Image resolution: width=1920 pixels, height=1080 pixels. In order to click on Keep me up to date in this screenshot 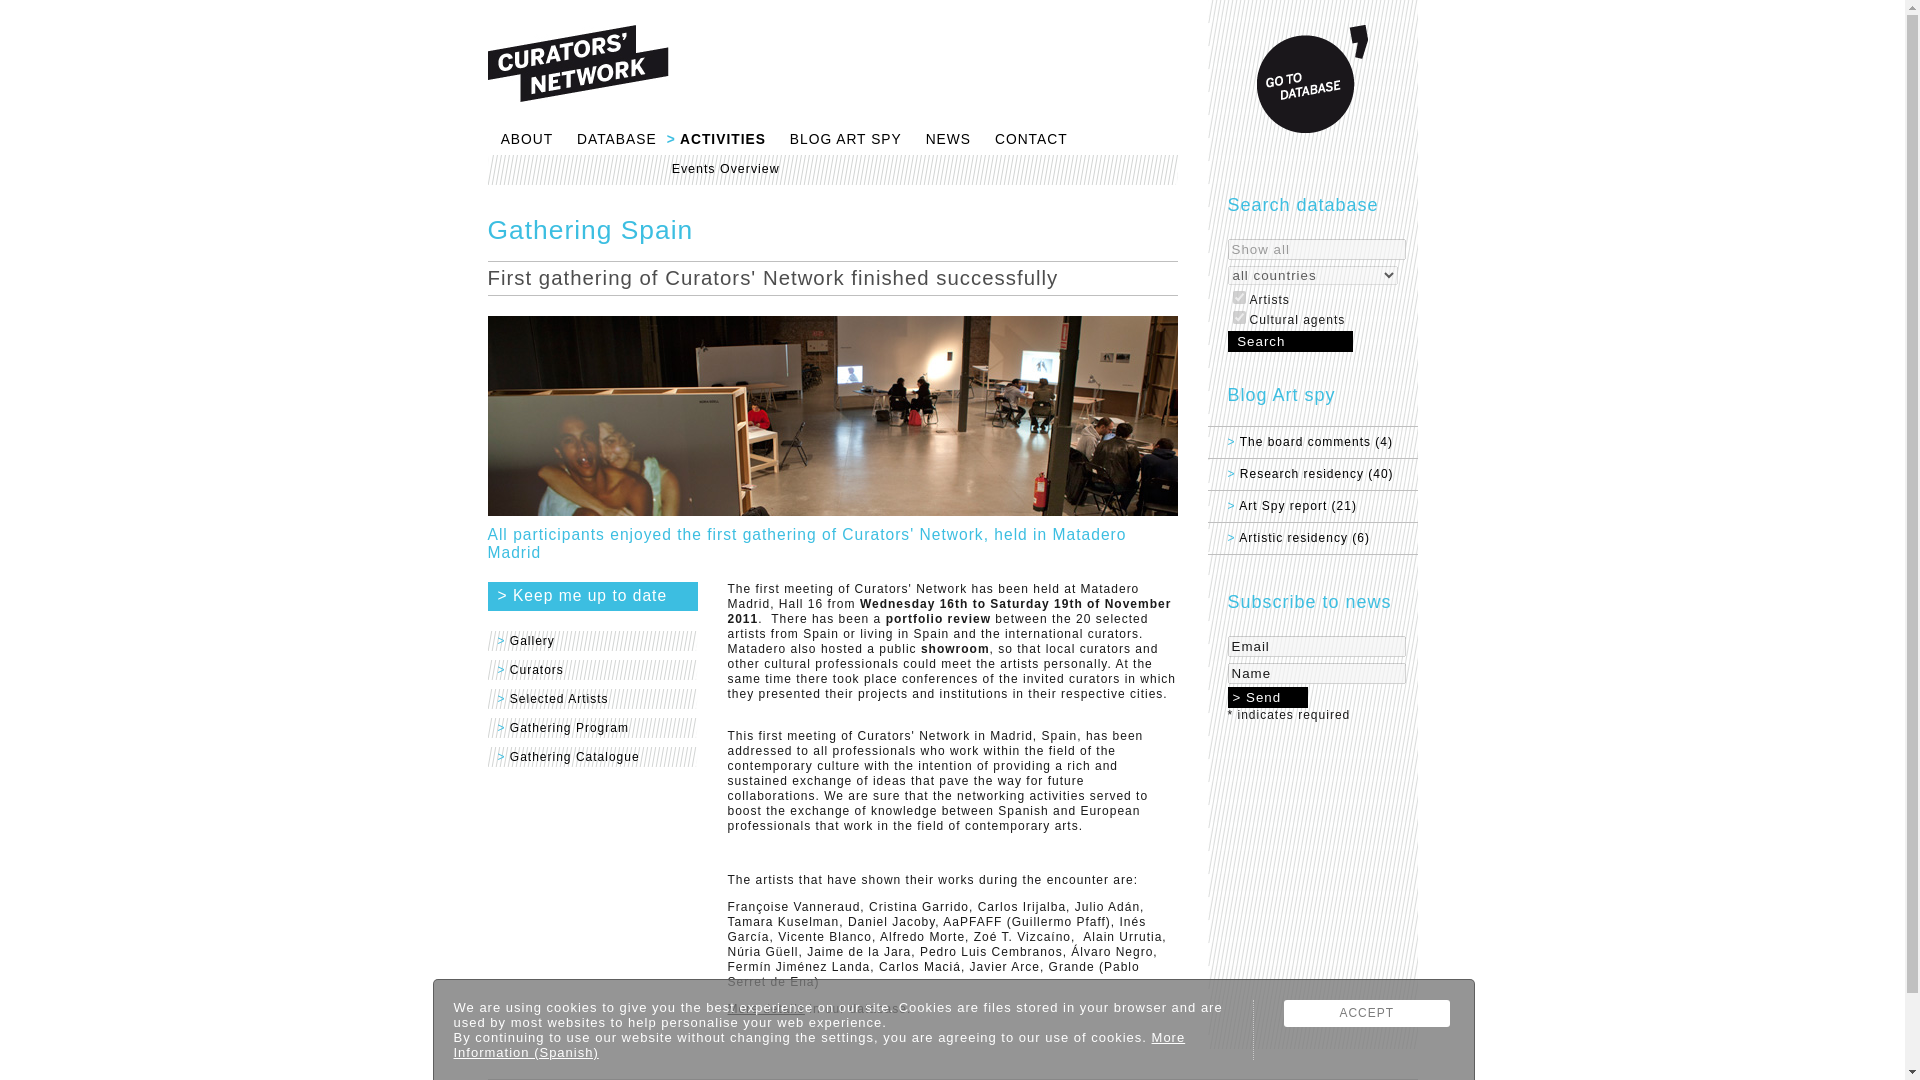, I will do `click(592, 596)`.